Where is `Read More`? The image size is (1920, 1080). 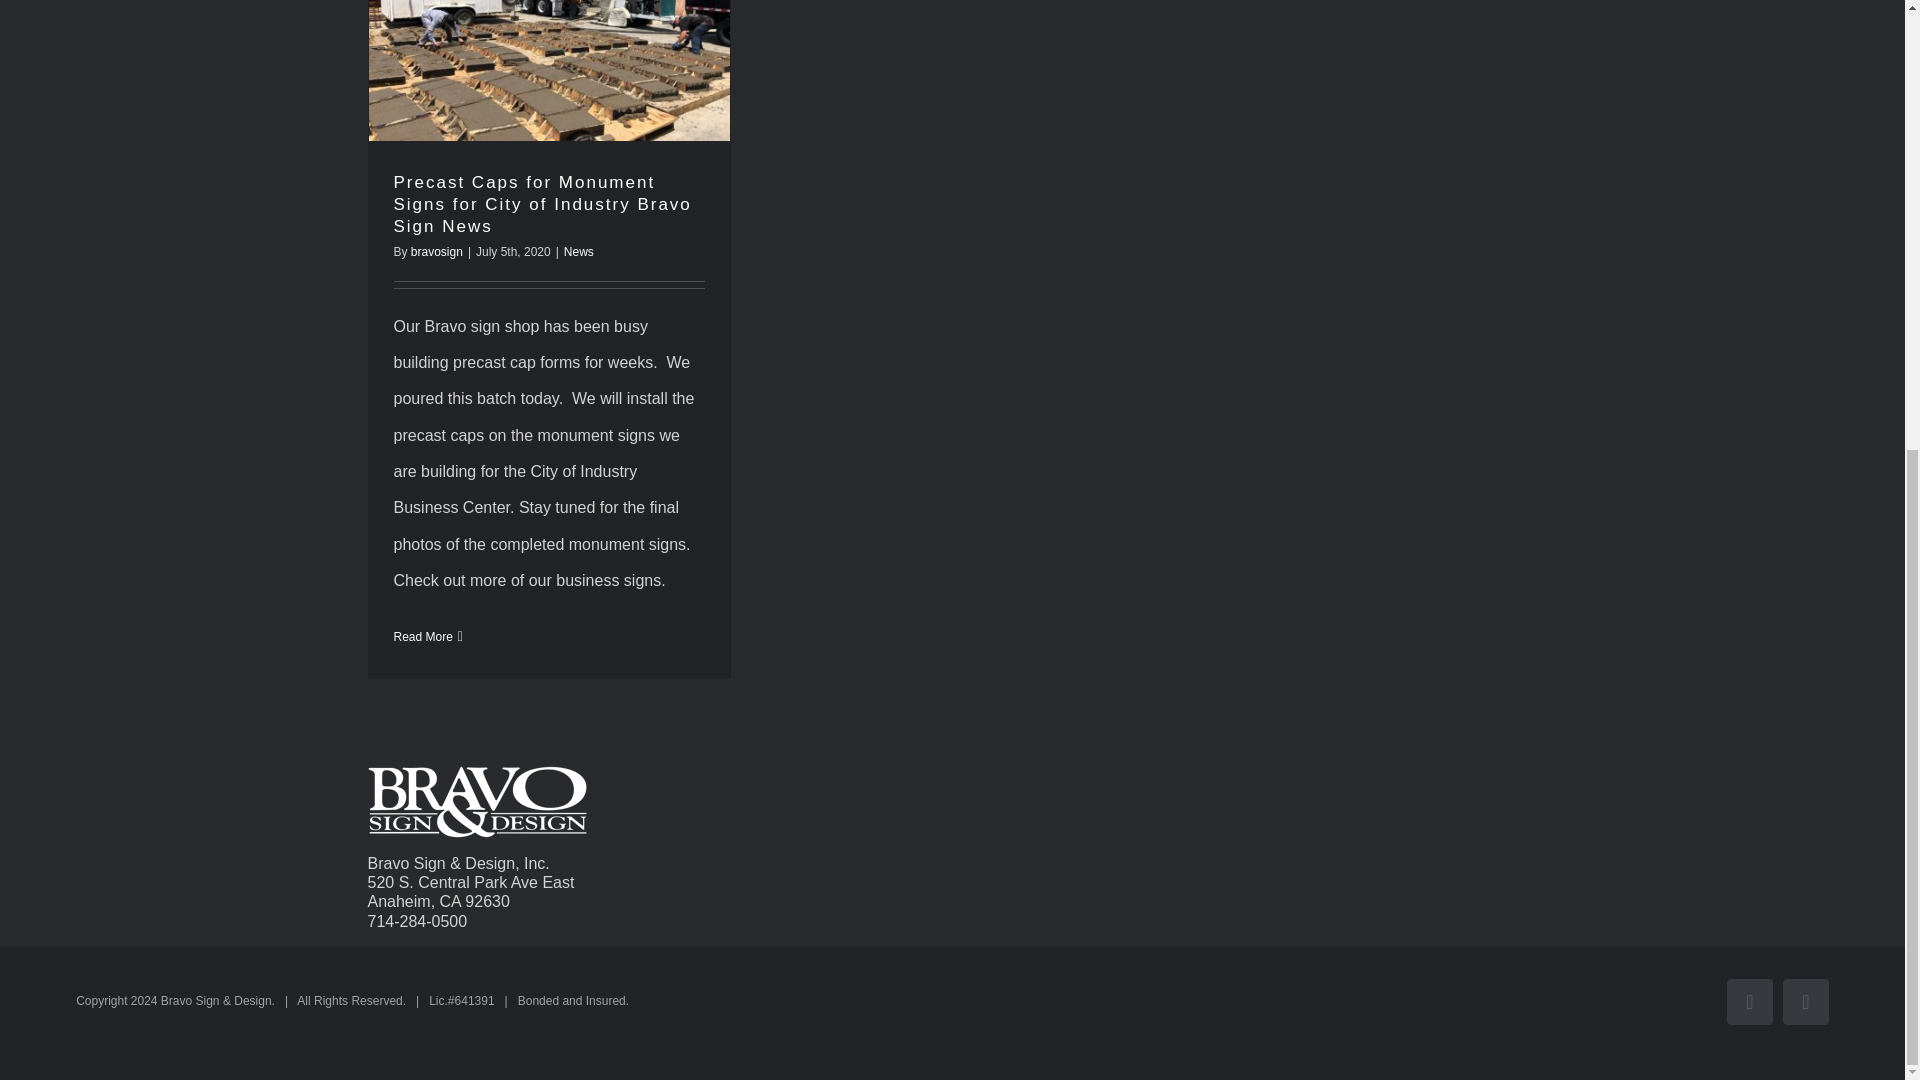
Read More is located at coordinates (423, 636).